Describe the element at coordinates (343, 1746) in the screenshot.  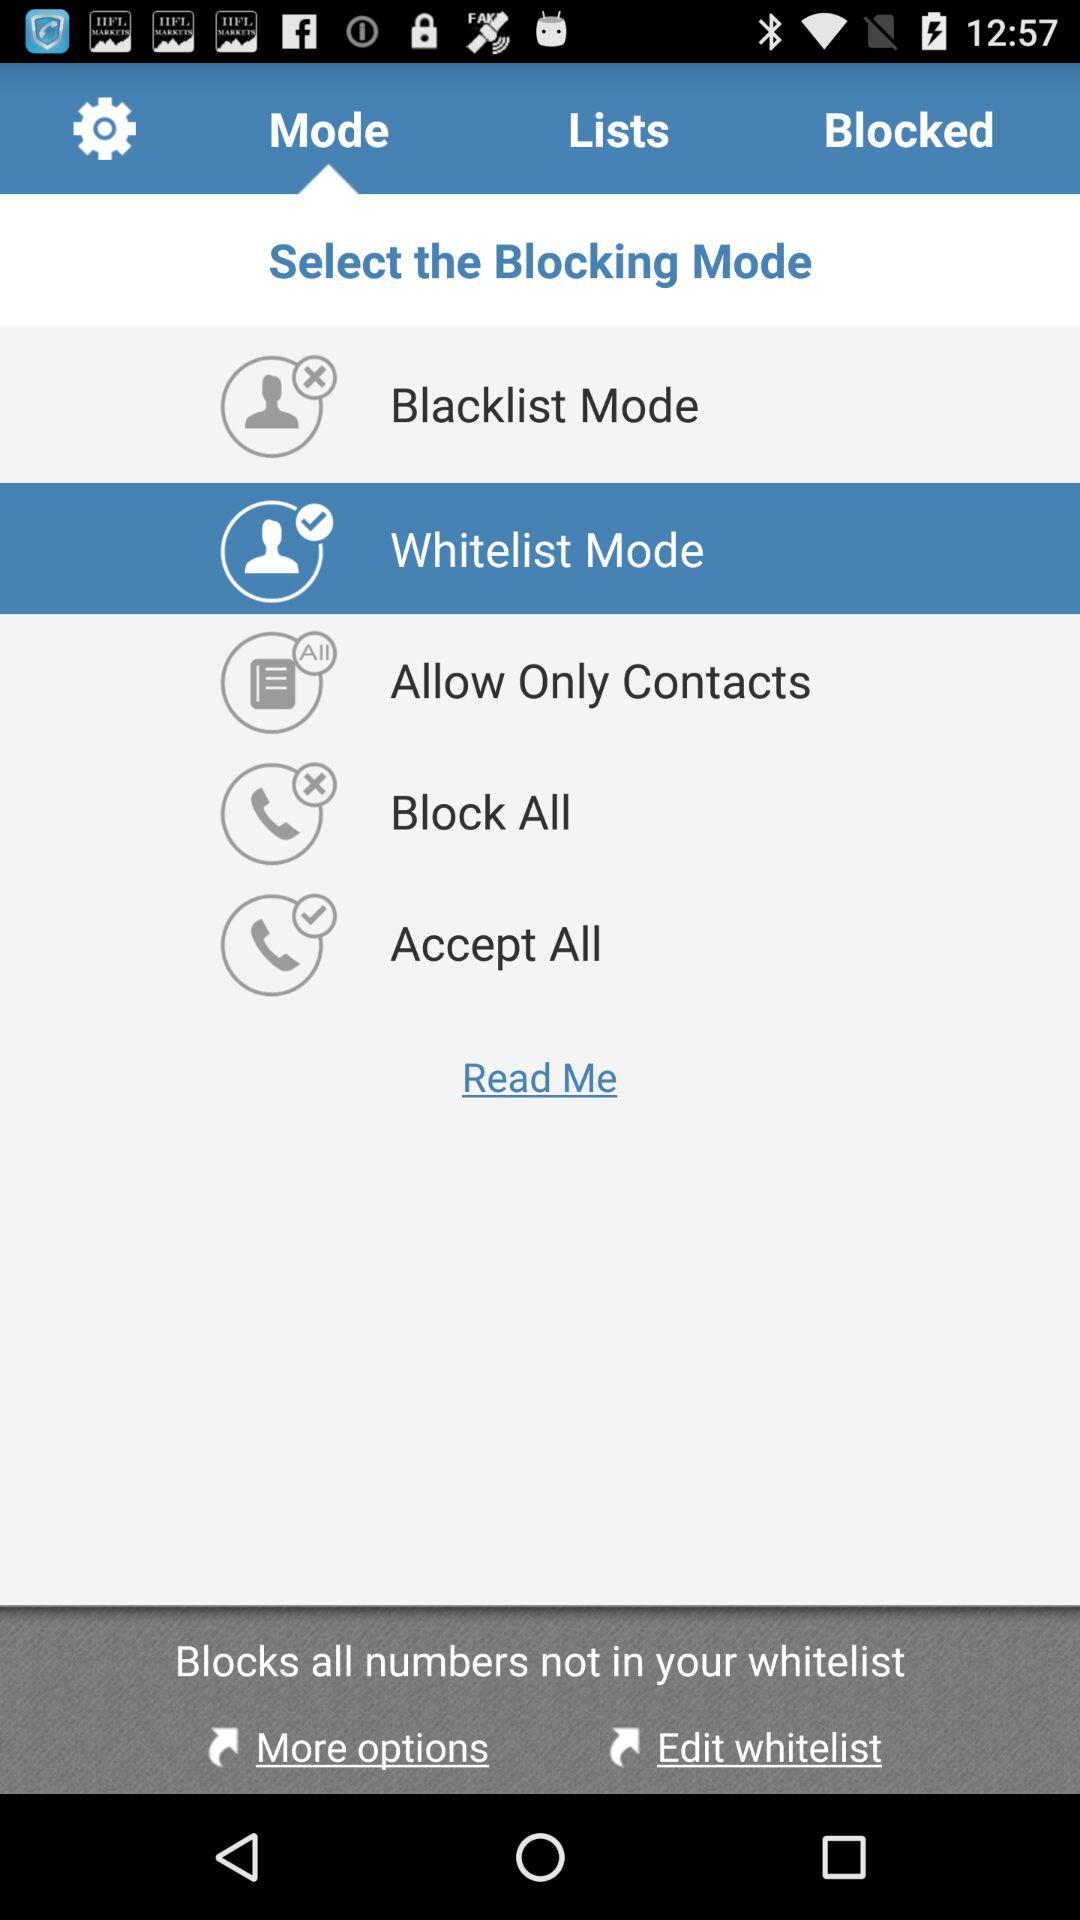
I see `scroll until the more options icon` at that location.